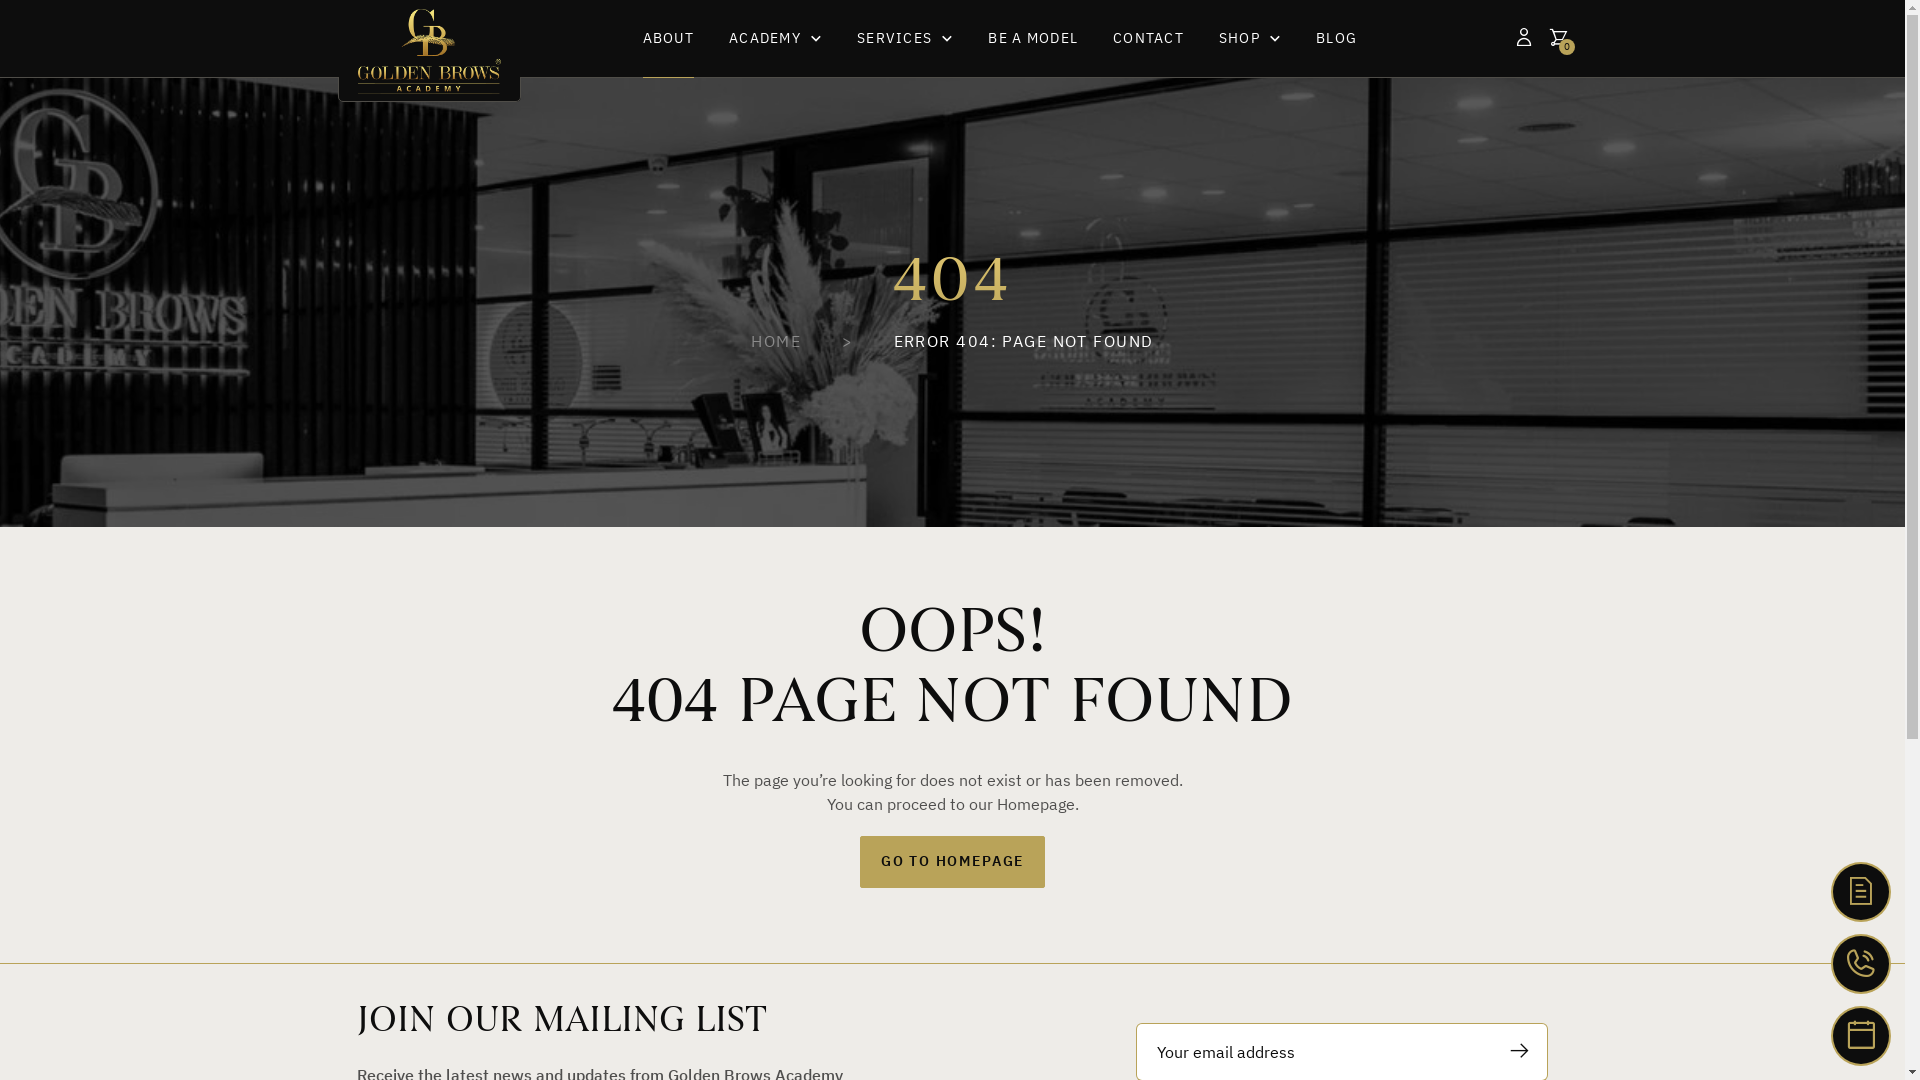 The width and height of the screenshot is (1920, 1080). What do you see at coordinates (1032, 38) in the screenshot?
I see `BE A MODEL` at bounding box center [1032, 38].